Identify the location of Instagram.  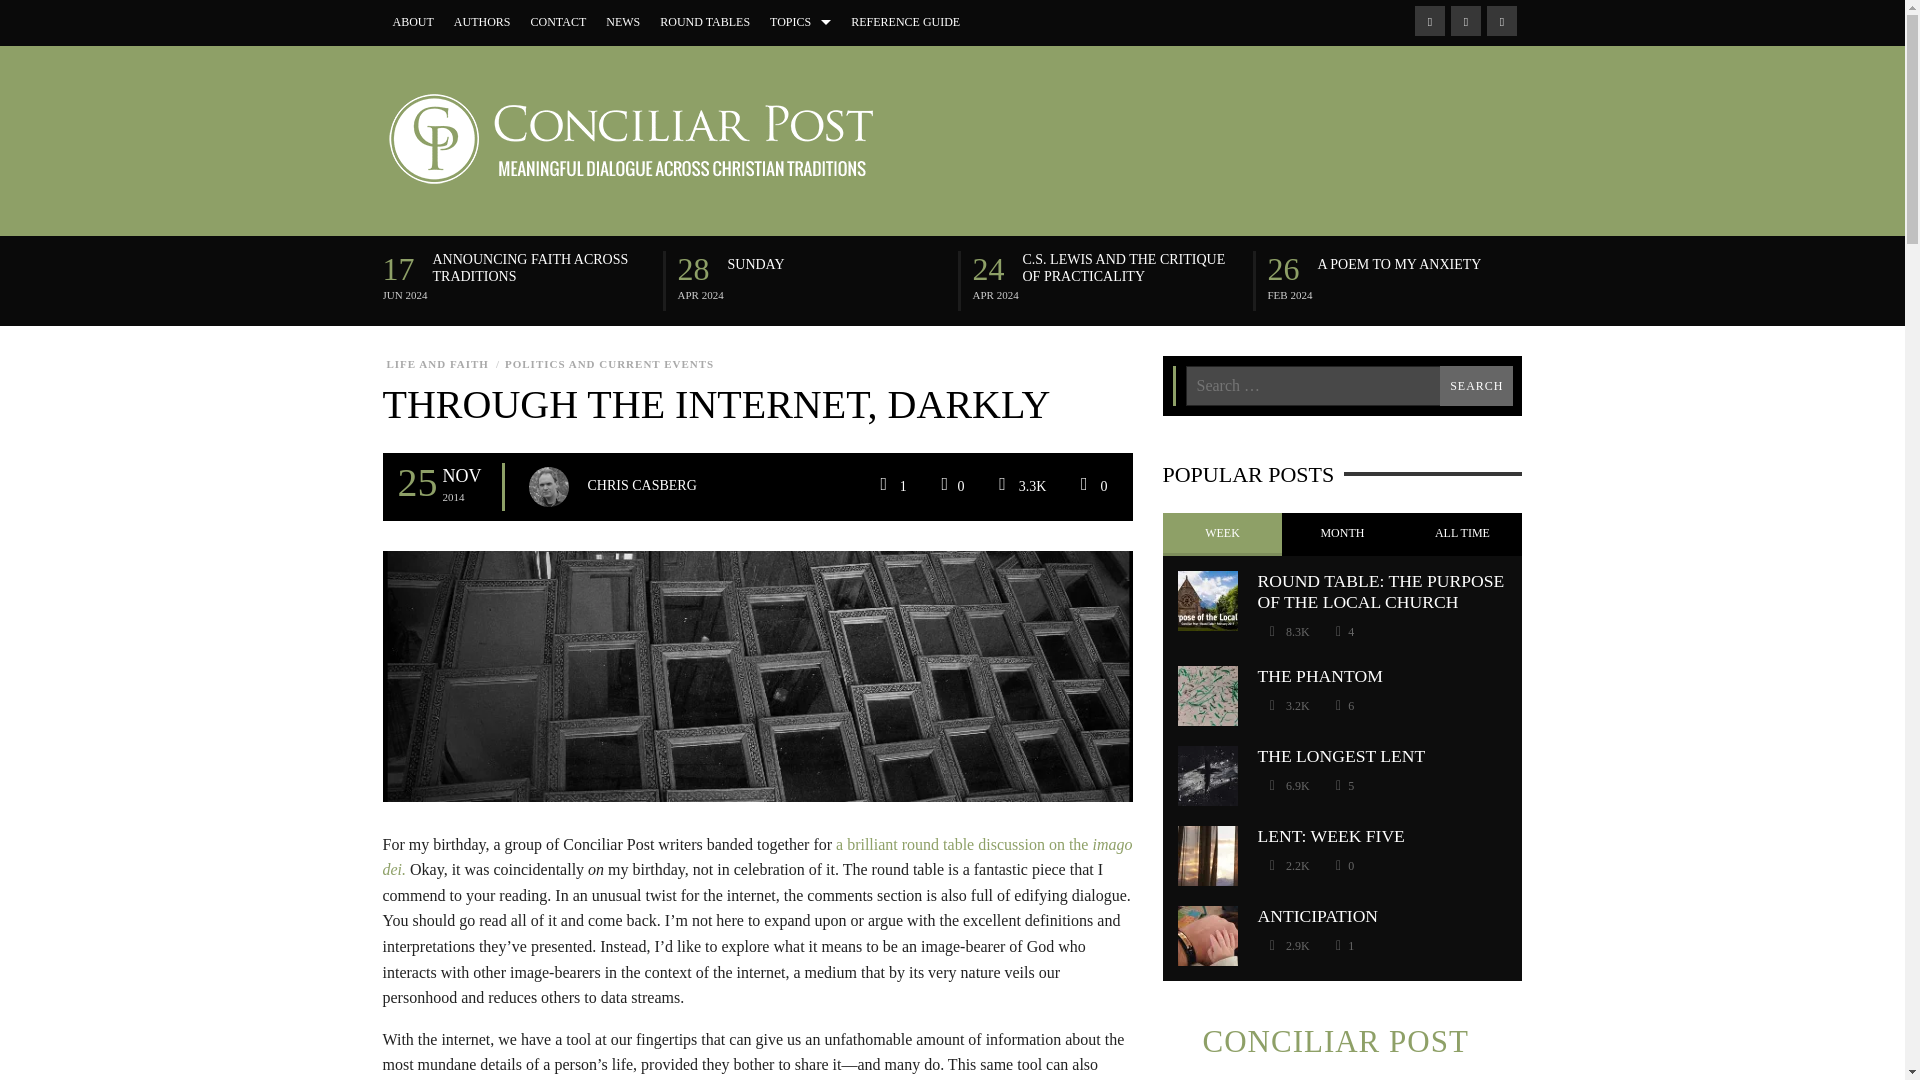
(1464, 20).